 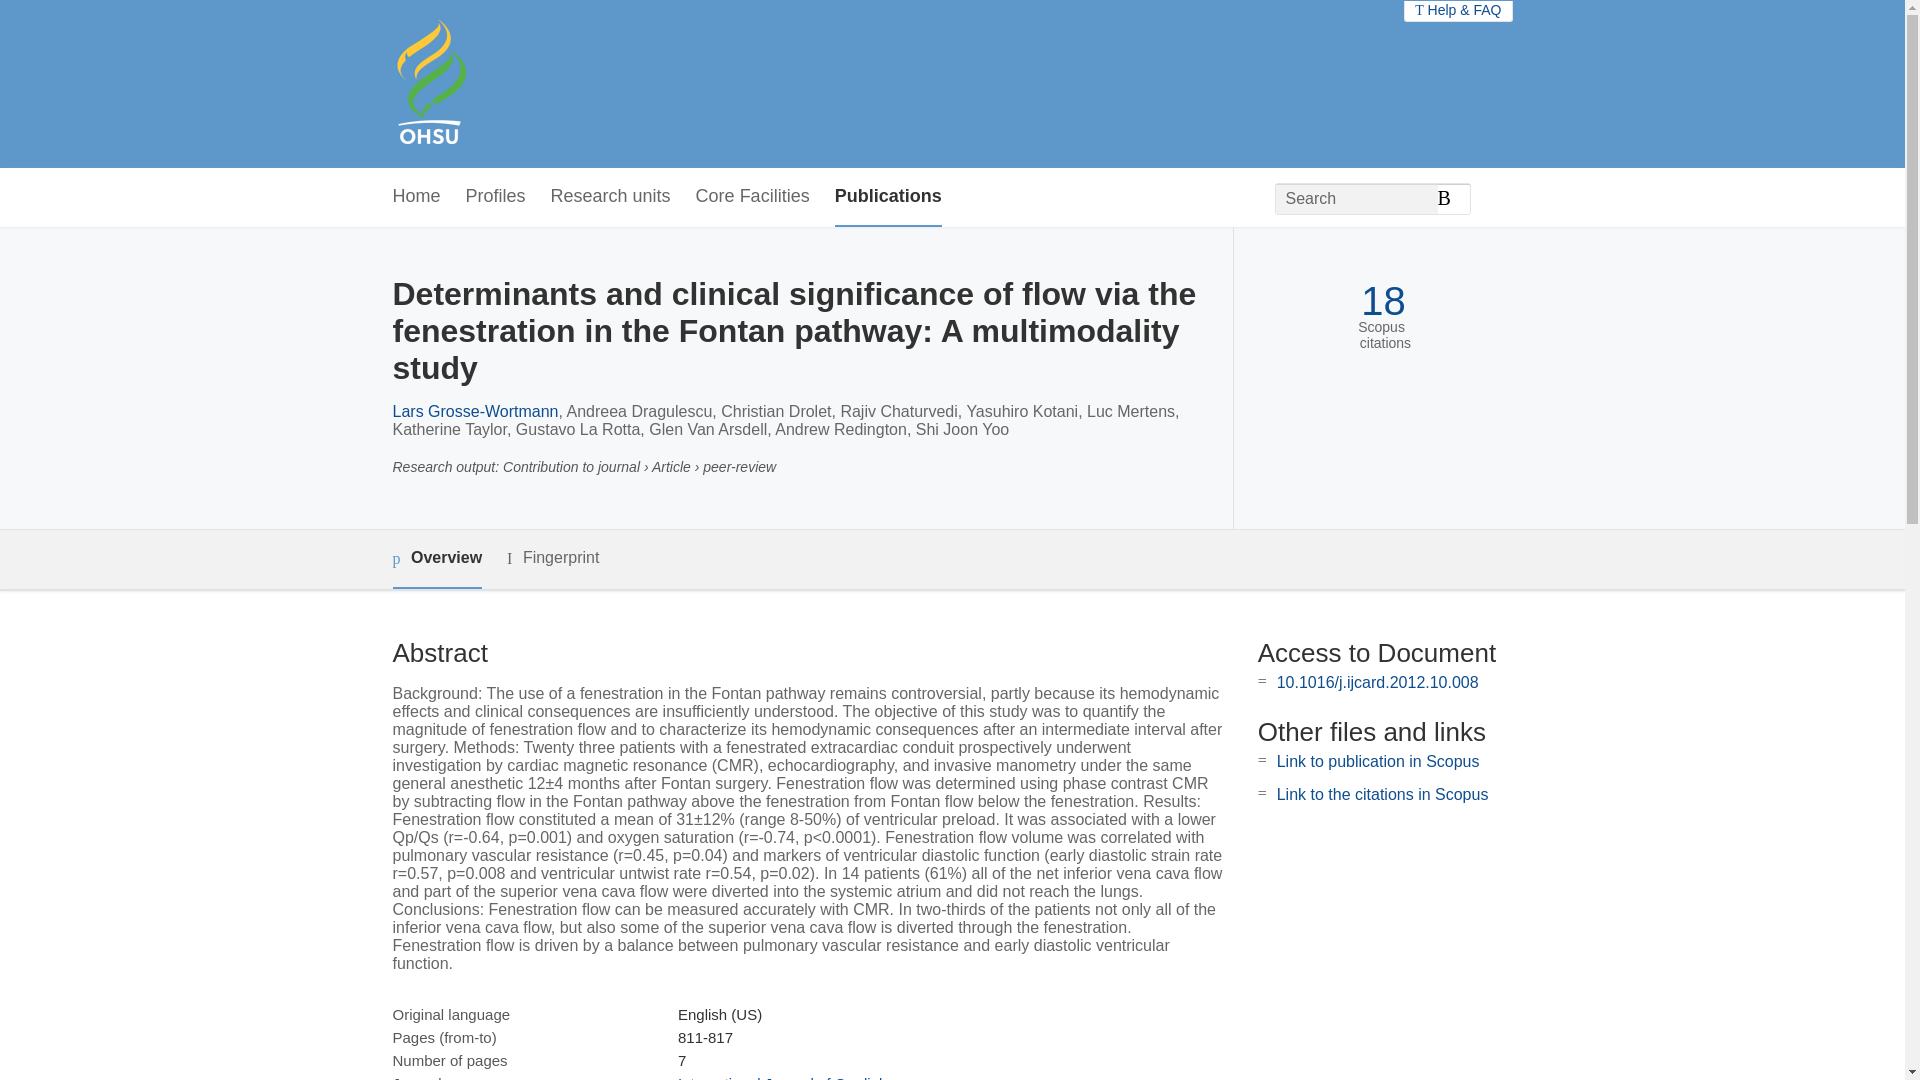 What do you see at coordinates (610, 197) in the screenshot?
I see `Research units` at bounding box center [610, 197].